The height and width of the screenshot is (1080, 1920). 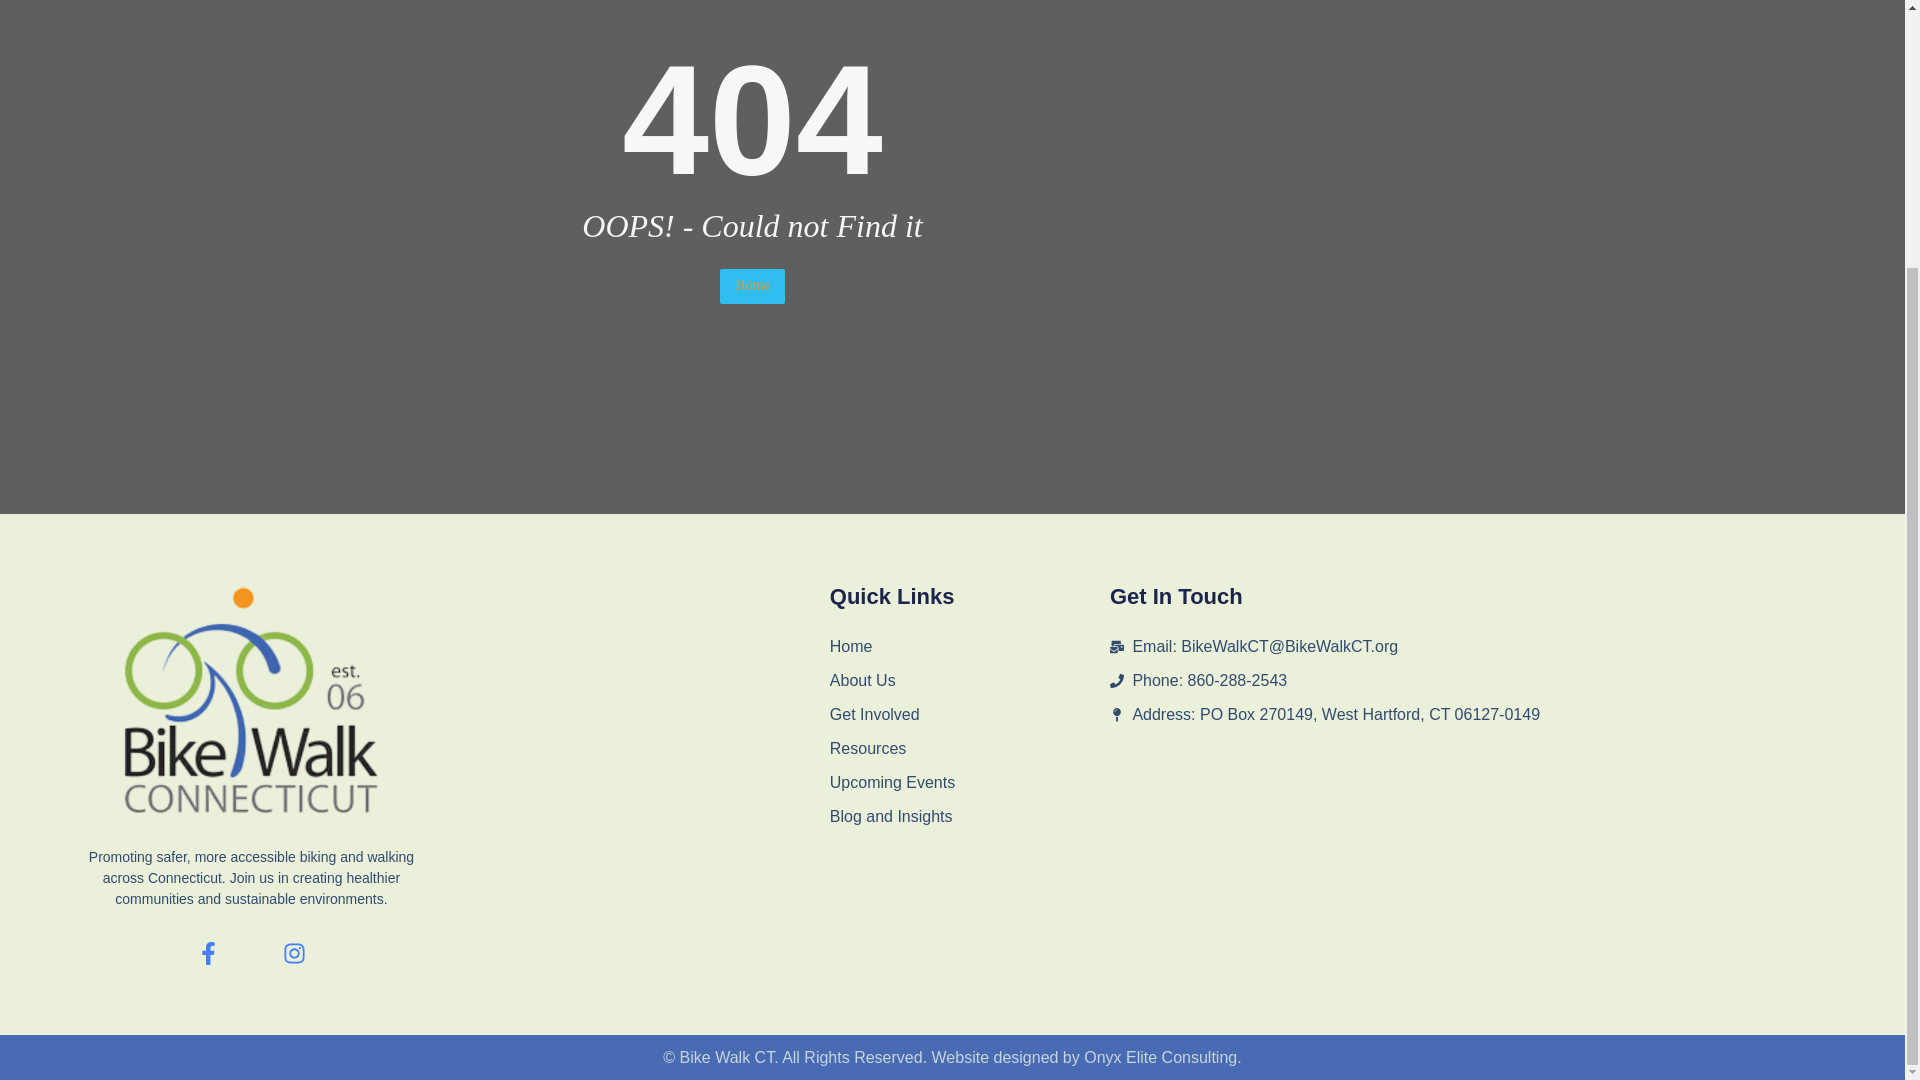 What do you see at coordinates (969, 816) in the screenshot?
I see `Blog and Insights` at bounding box center [969, 816].